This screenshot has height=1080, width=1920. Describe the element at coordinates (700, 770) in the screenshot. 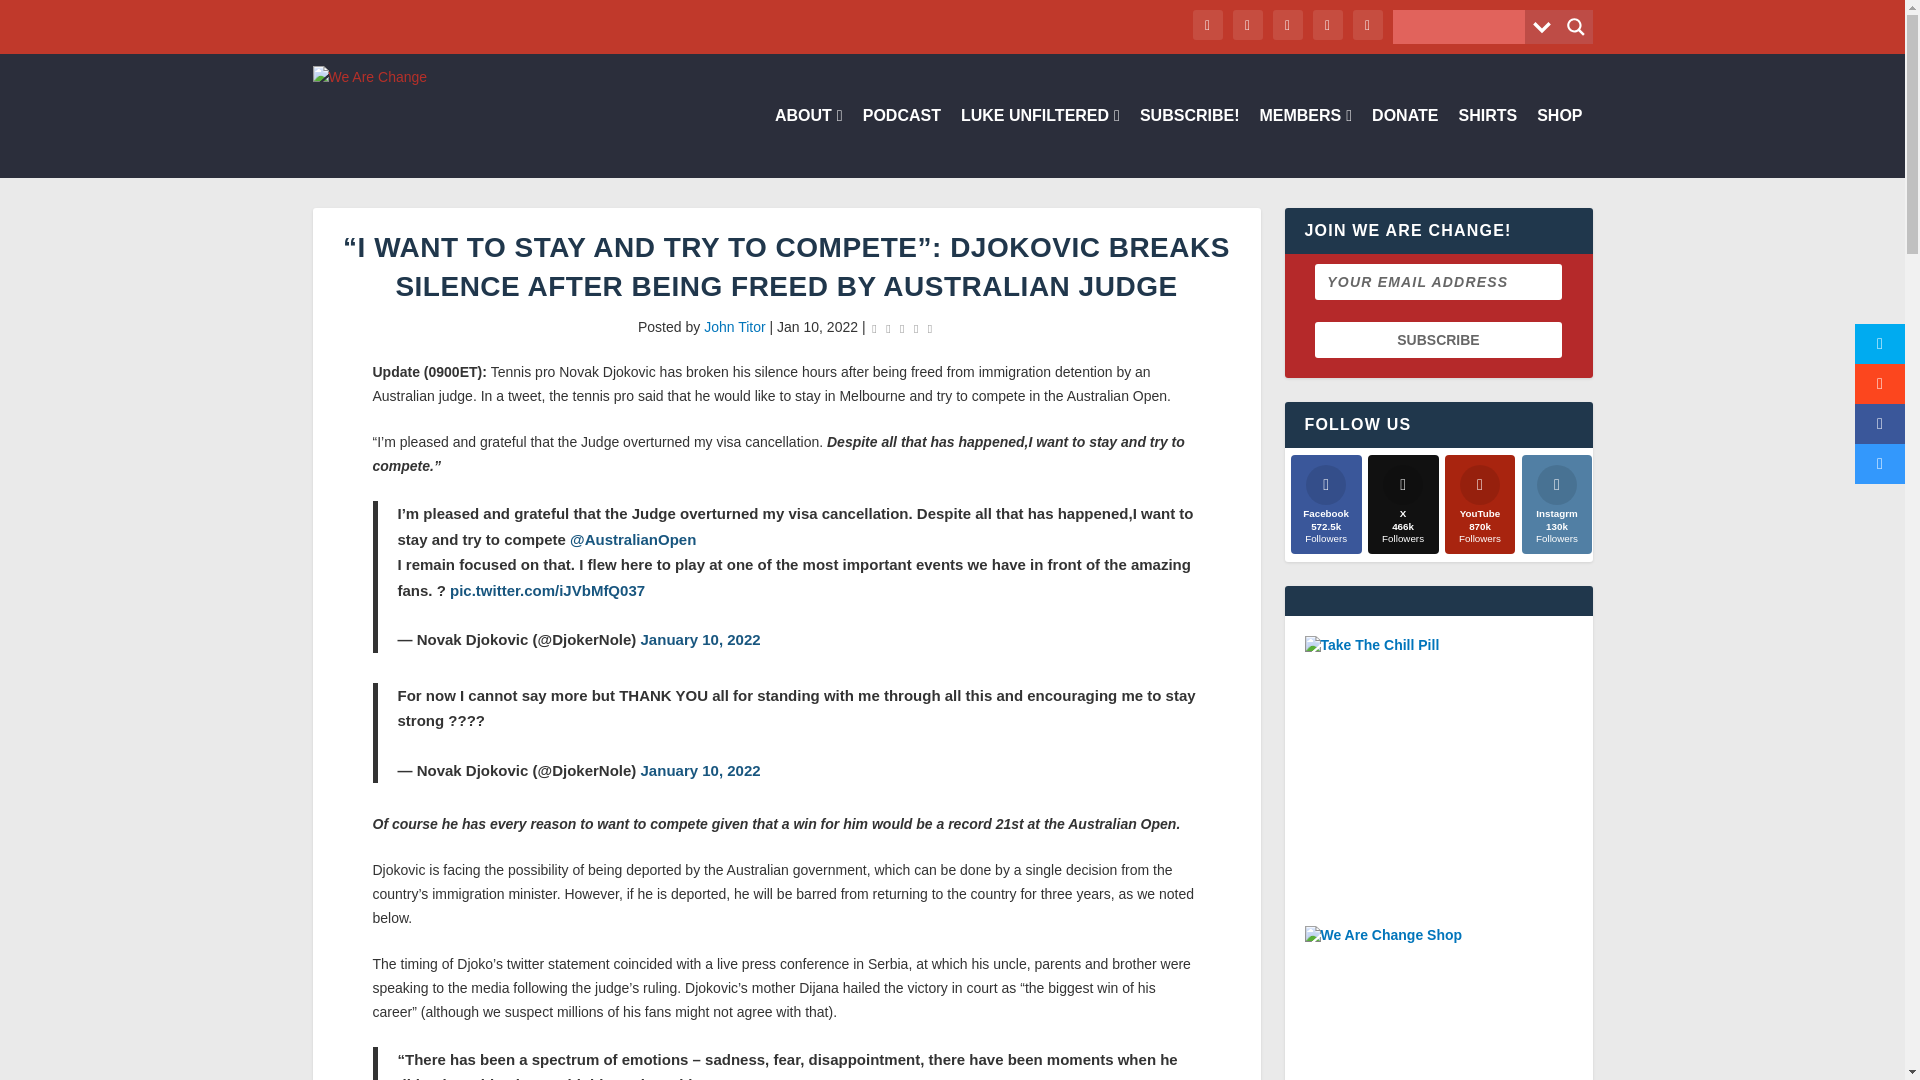

I see `January 10, 2022` at that location.